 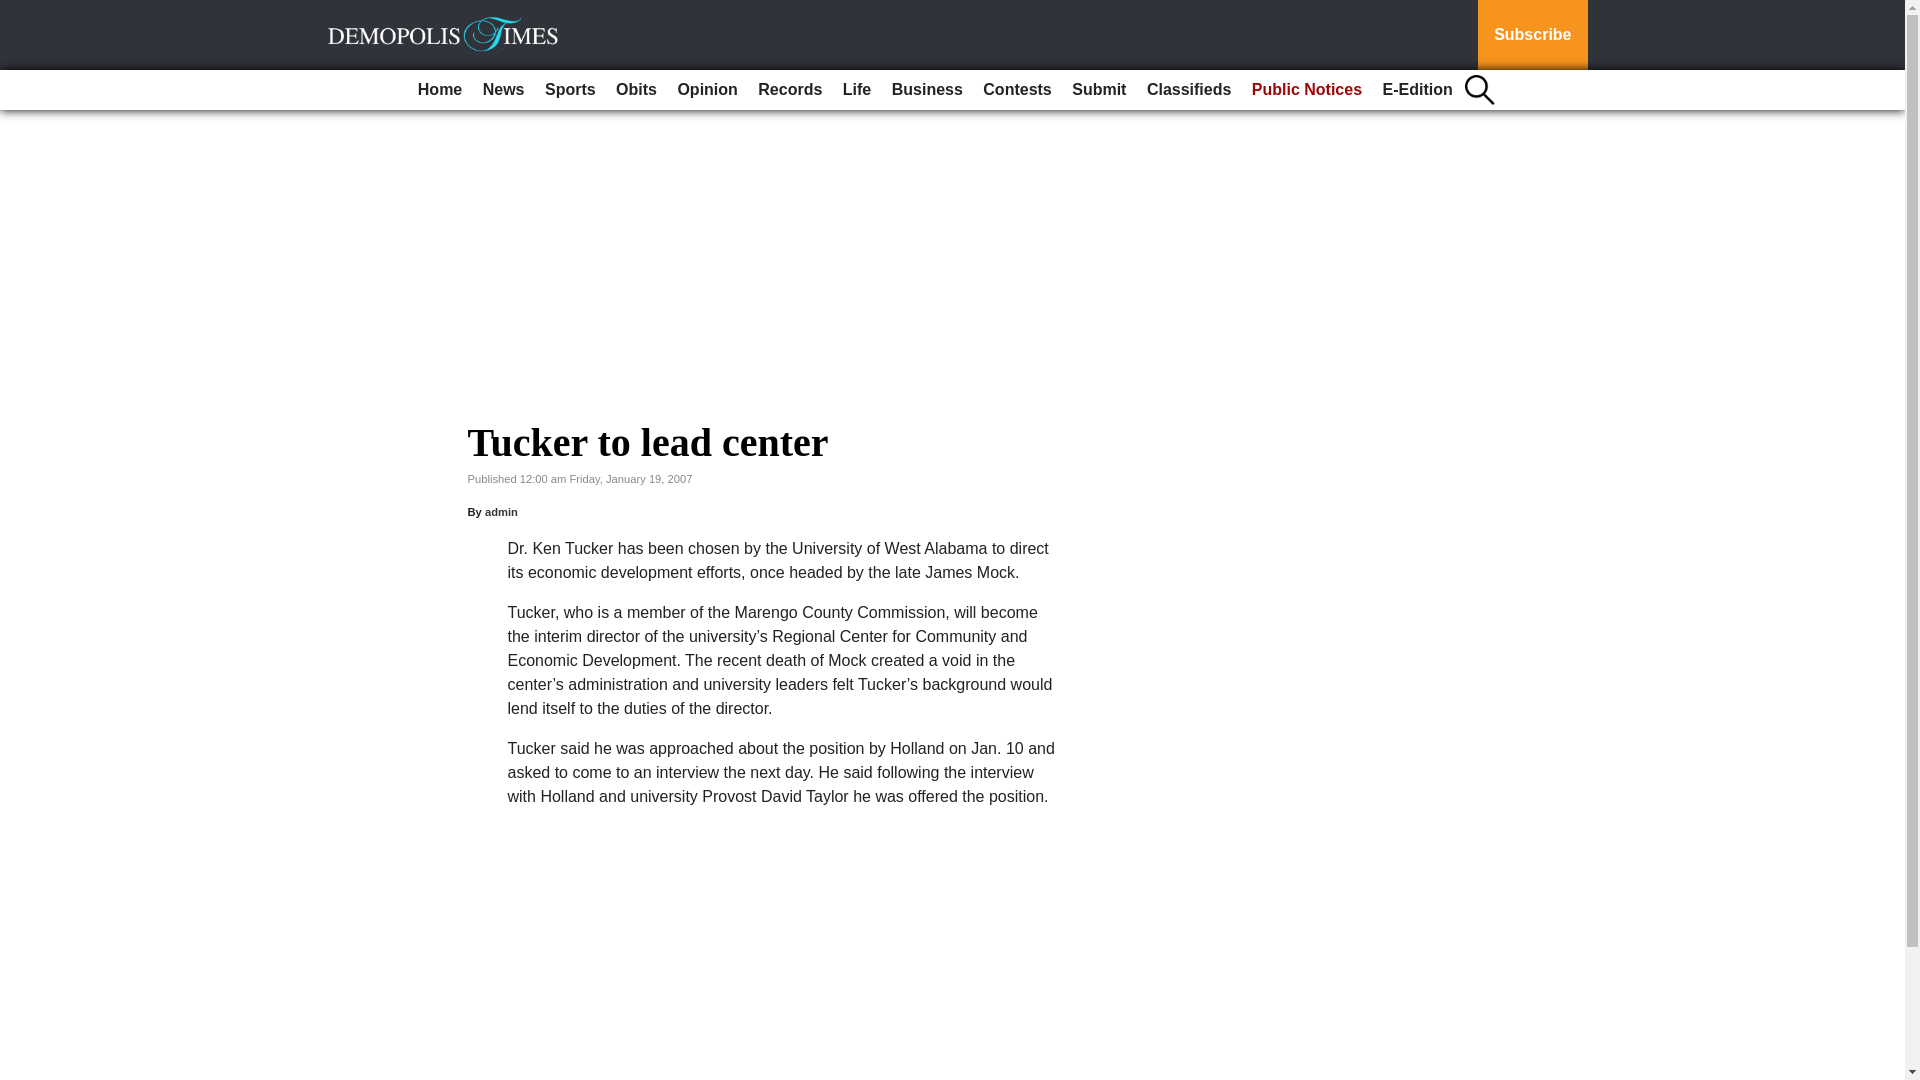 I want to click on Obits, so click(x=636, y=90).